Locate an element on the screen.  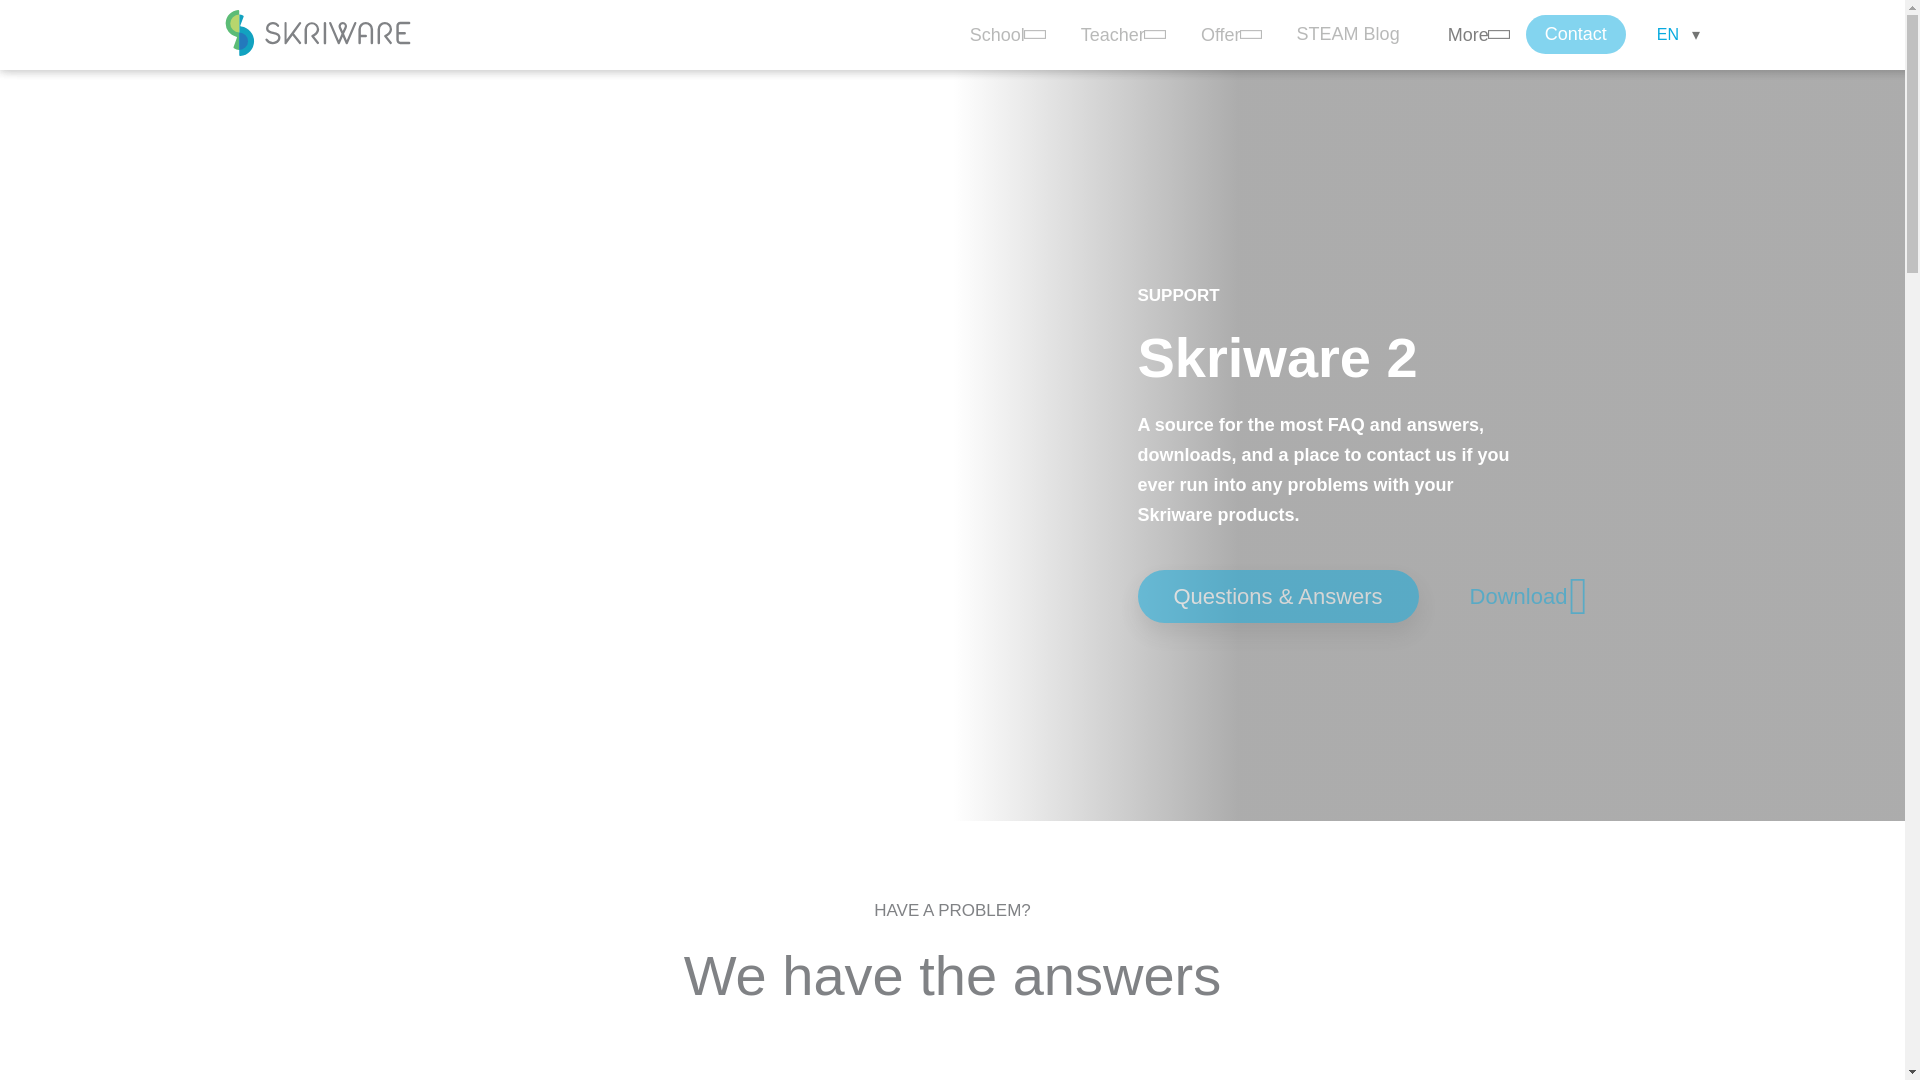
School is located at coordinates (1002, 24).